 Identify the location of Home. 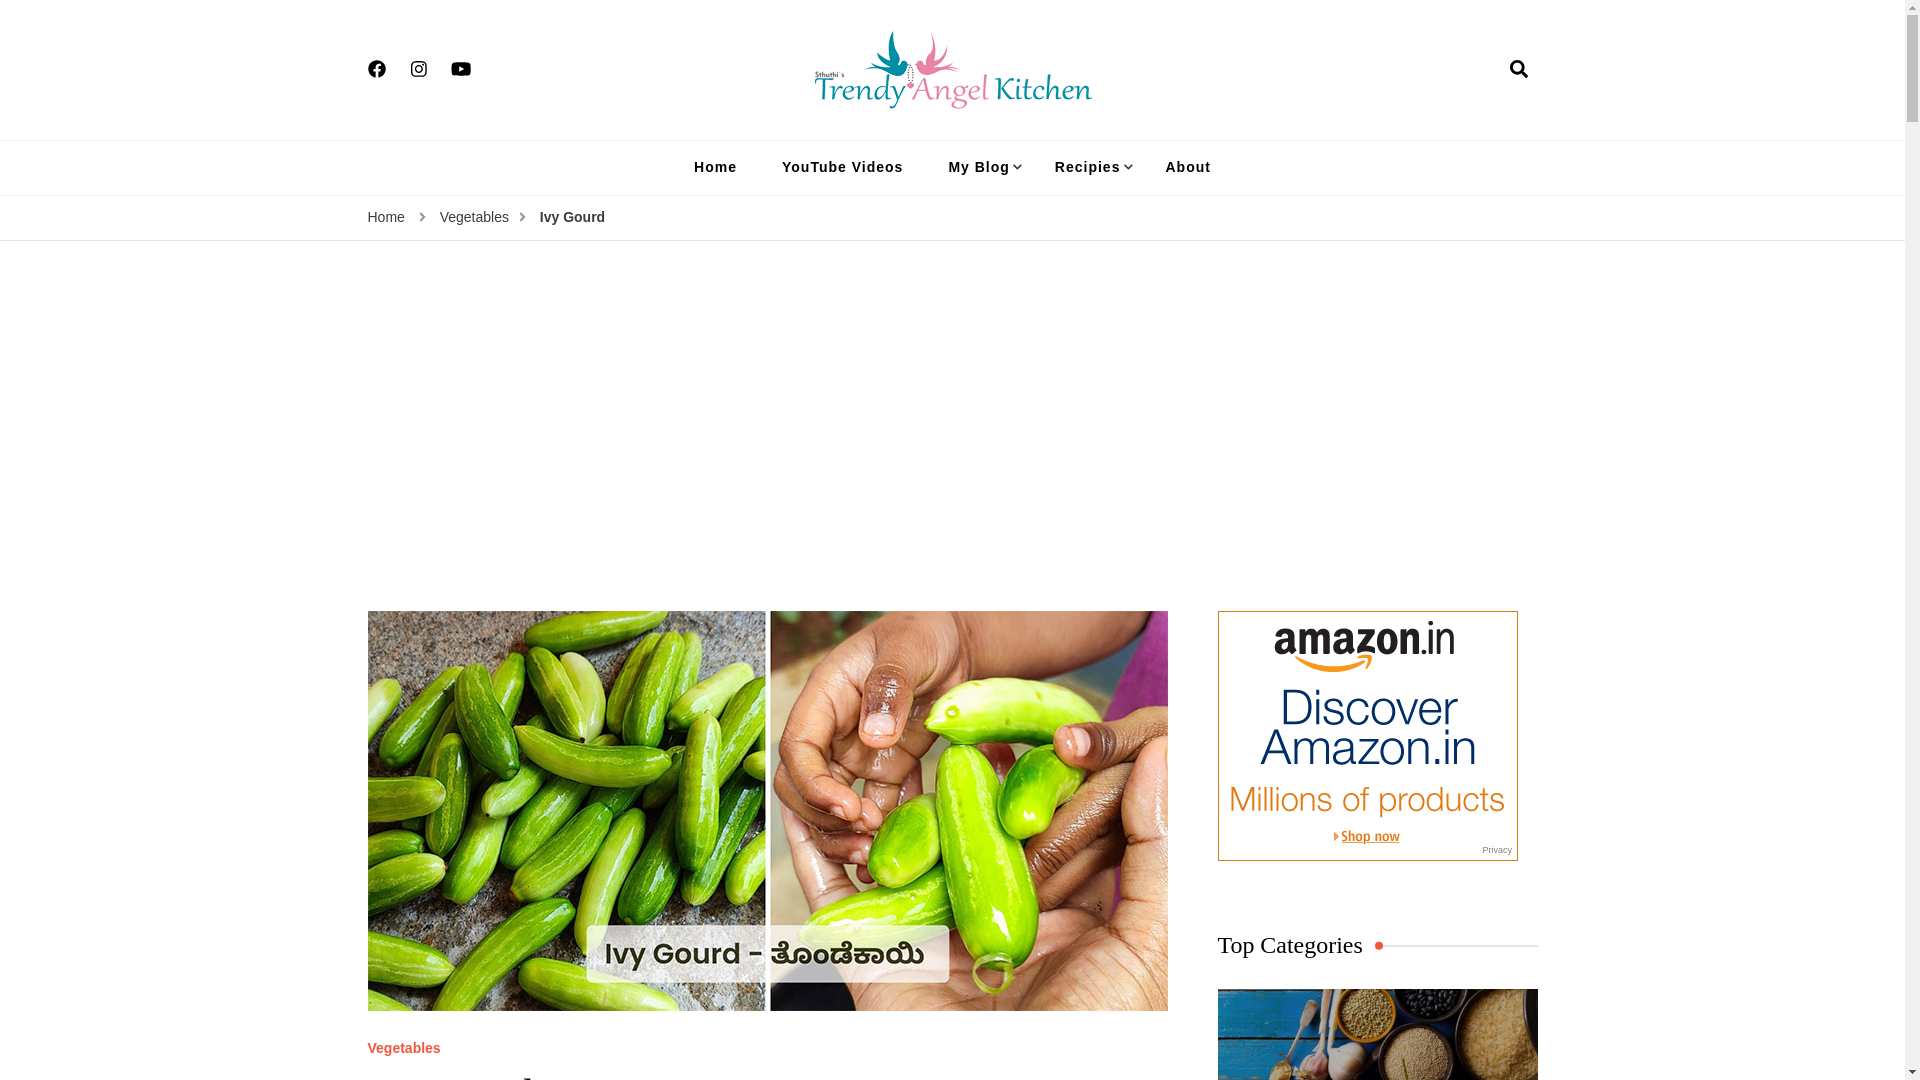
(386, 218).